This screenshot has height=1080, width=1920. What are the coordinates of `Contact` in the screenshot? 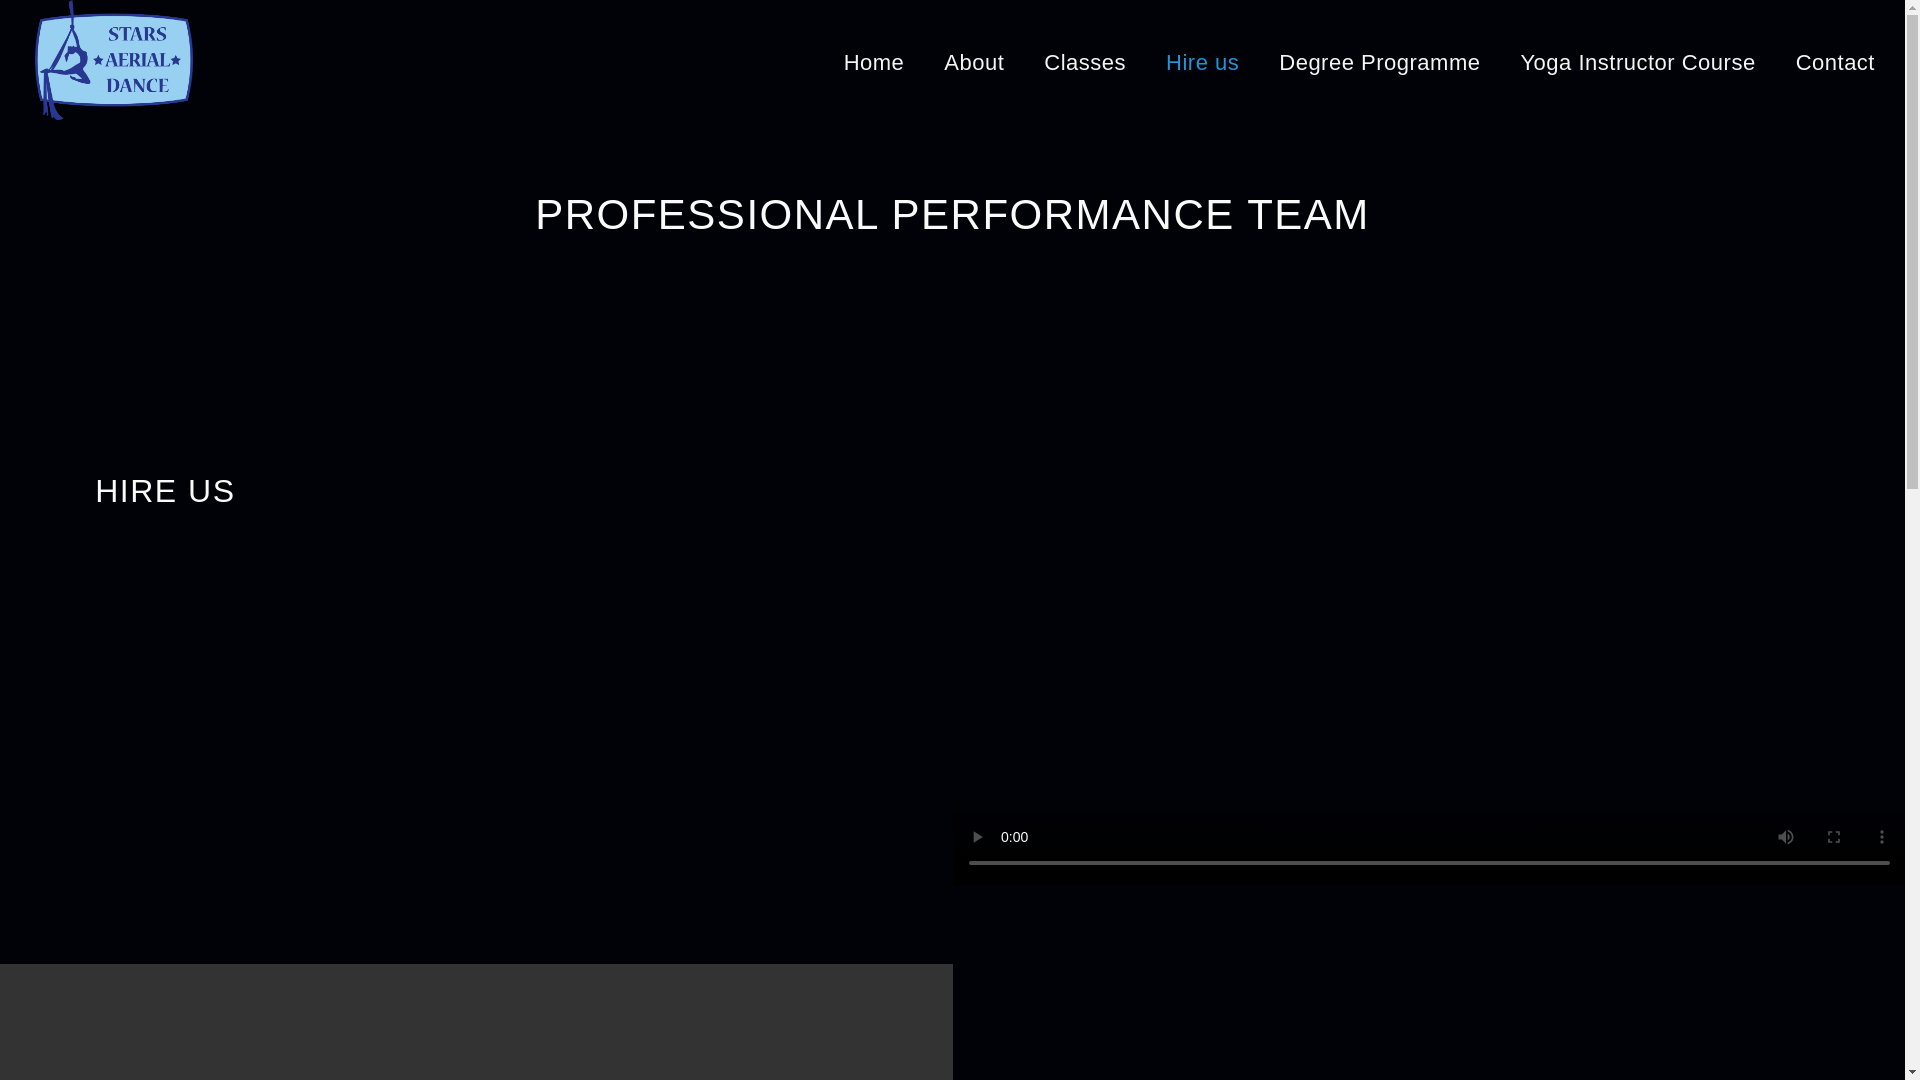 It's located at (1835, 62).